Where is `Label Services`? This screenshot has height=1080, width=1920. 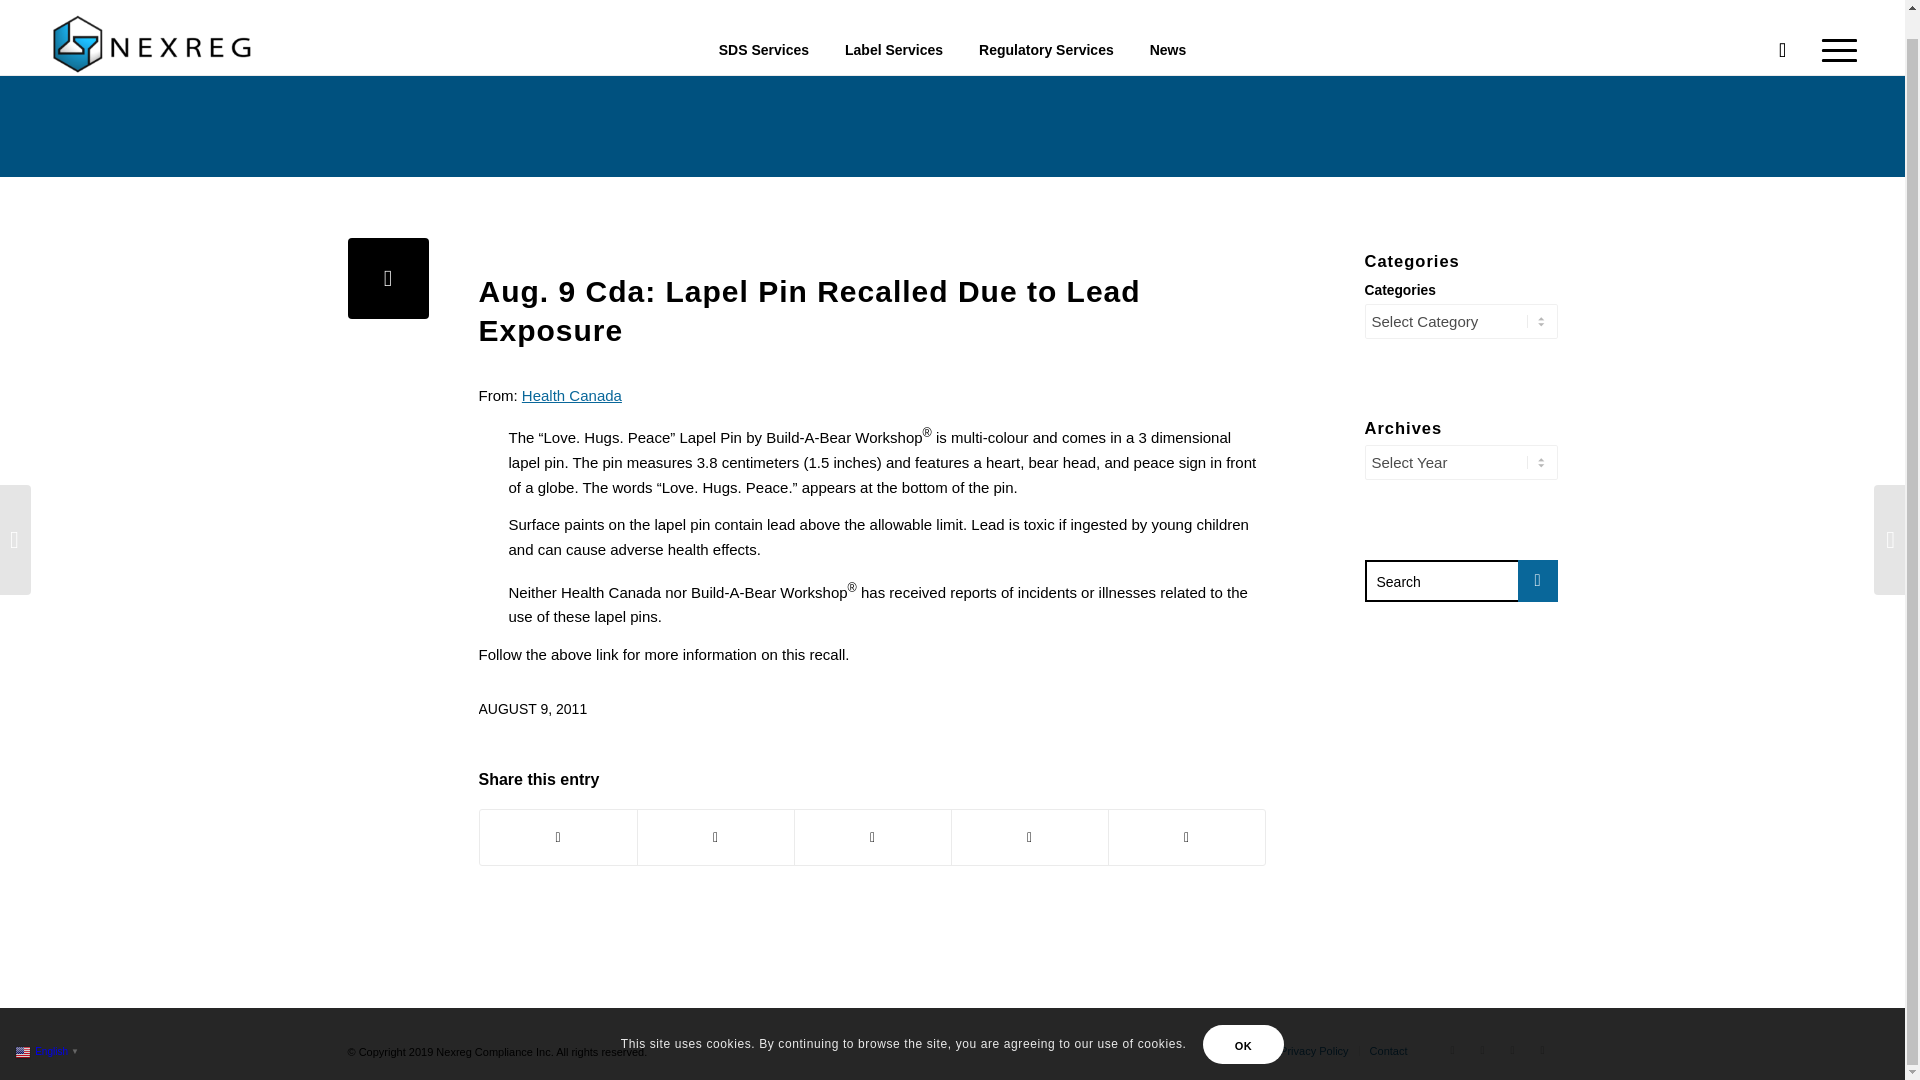 Label Services is located at coordinates (894, 24).